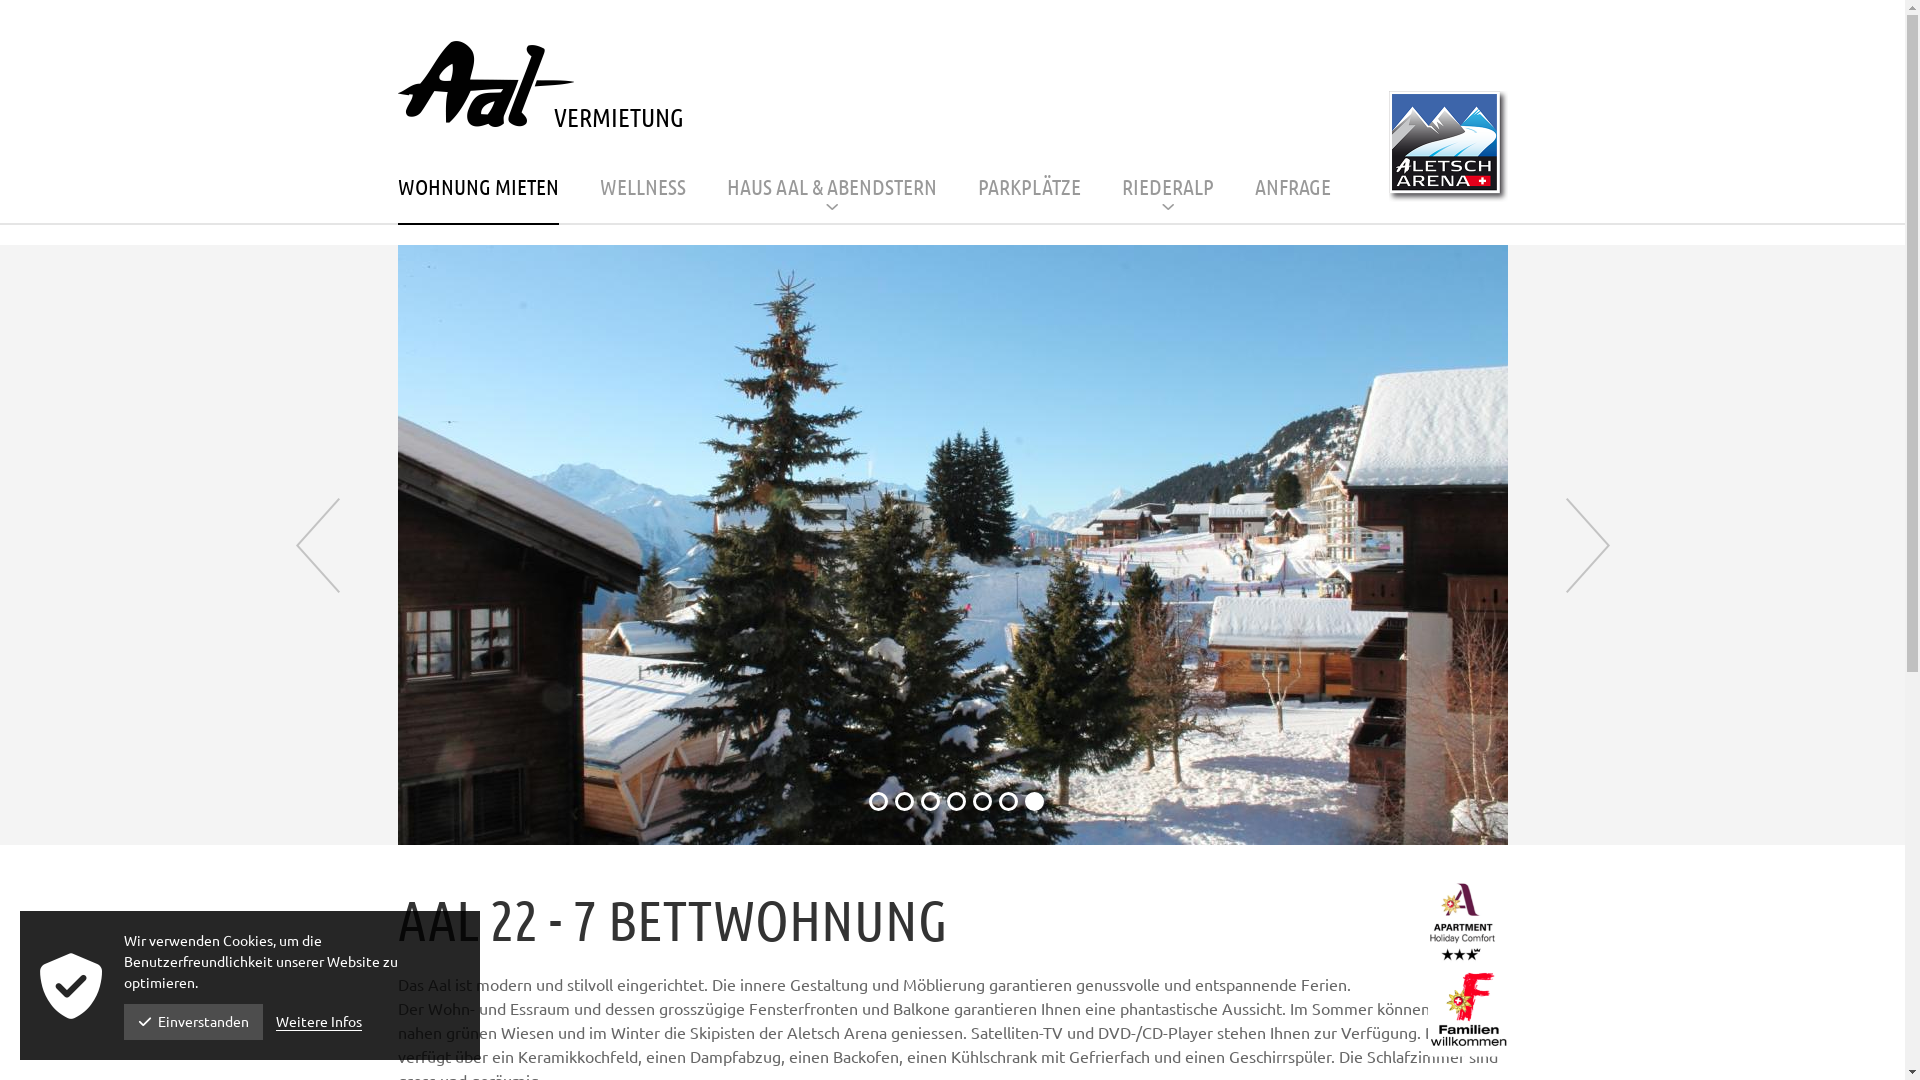  Describe the element at coordinates (478, 200) in the screenshot. I see `WOHNUNG MIETEN` at that location.